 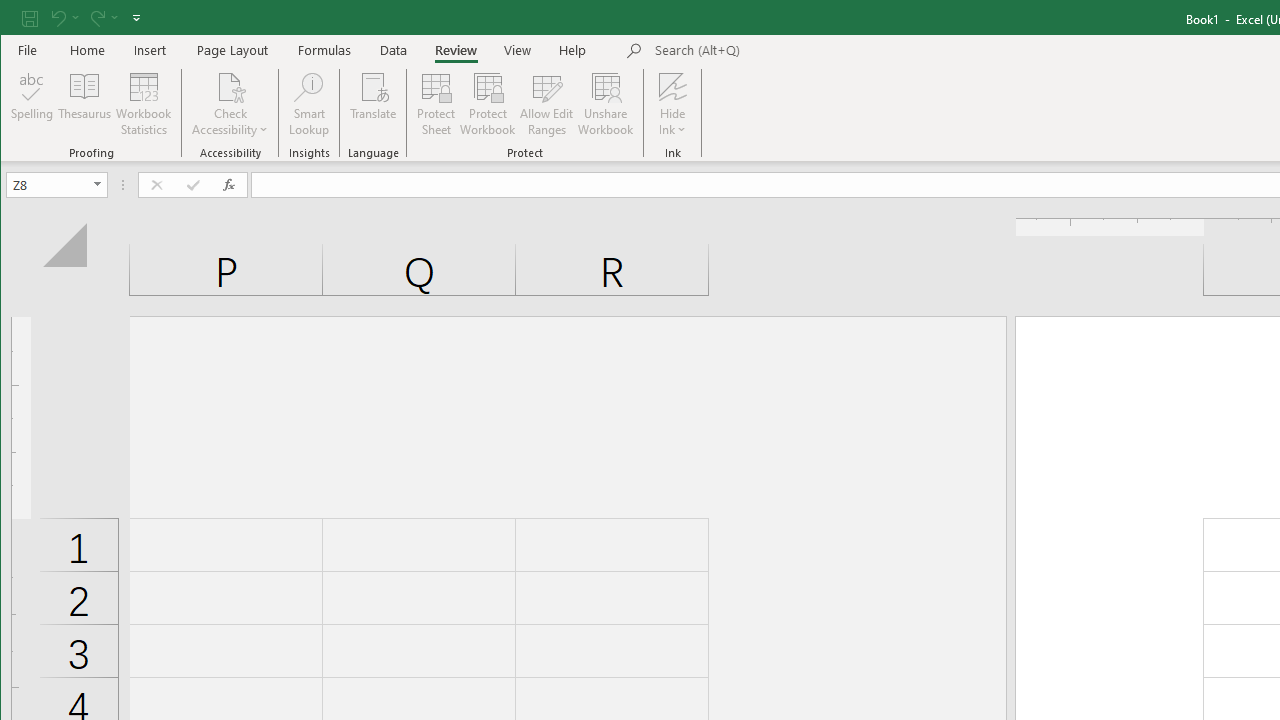 What do you see at coordinates (29, 18) in the screenshot?
I see `Save` at bounding box center [29, 18].